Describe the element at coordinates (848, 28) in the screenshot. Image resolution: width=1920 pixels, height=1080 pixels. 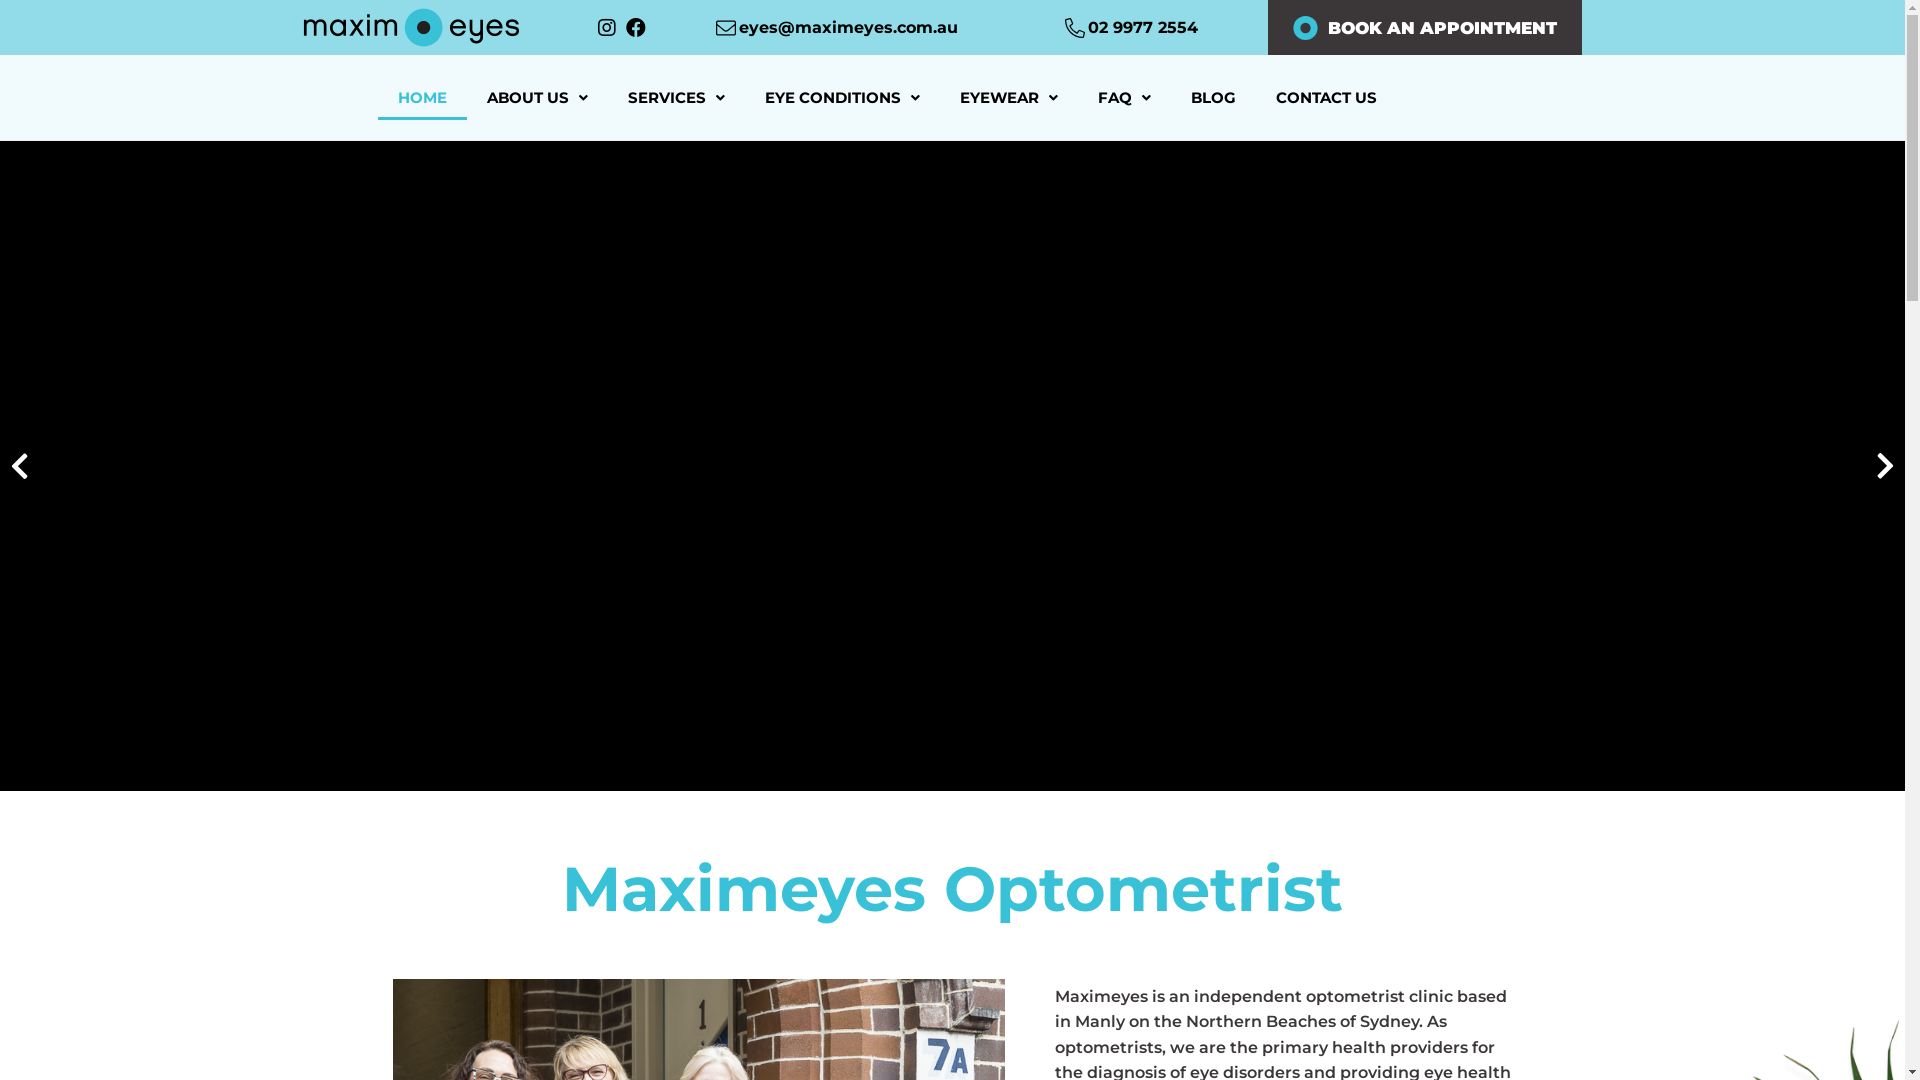
I see `eyes@maximeyes.com.au` at that location.